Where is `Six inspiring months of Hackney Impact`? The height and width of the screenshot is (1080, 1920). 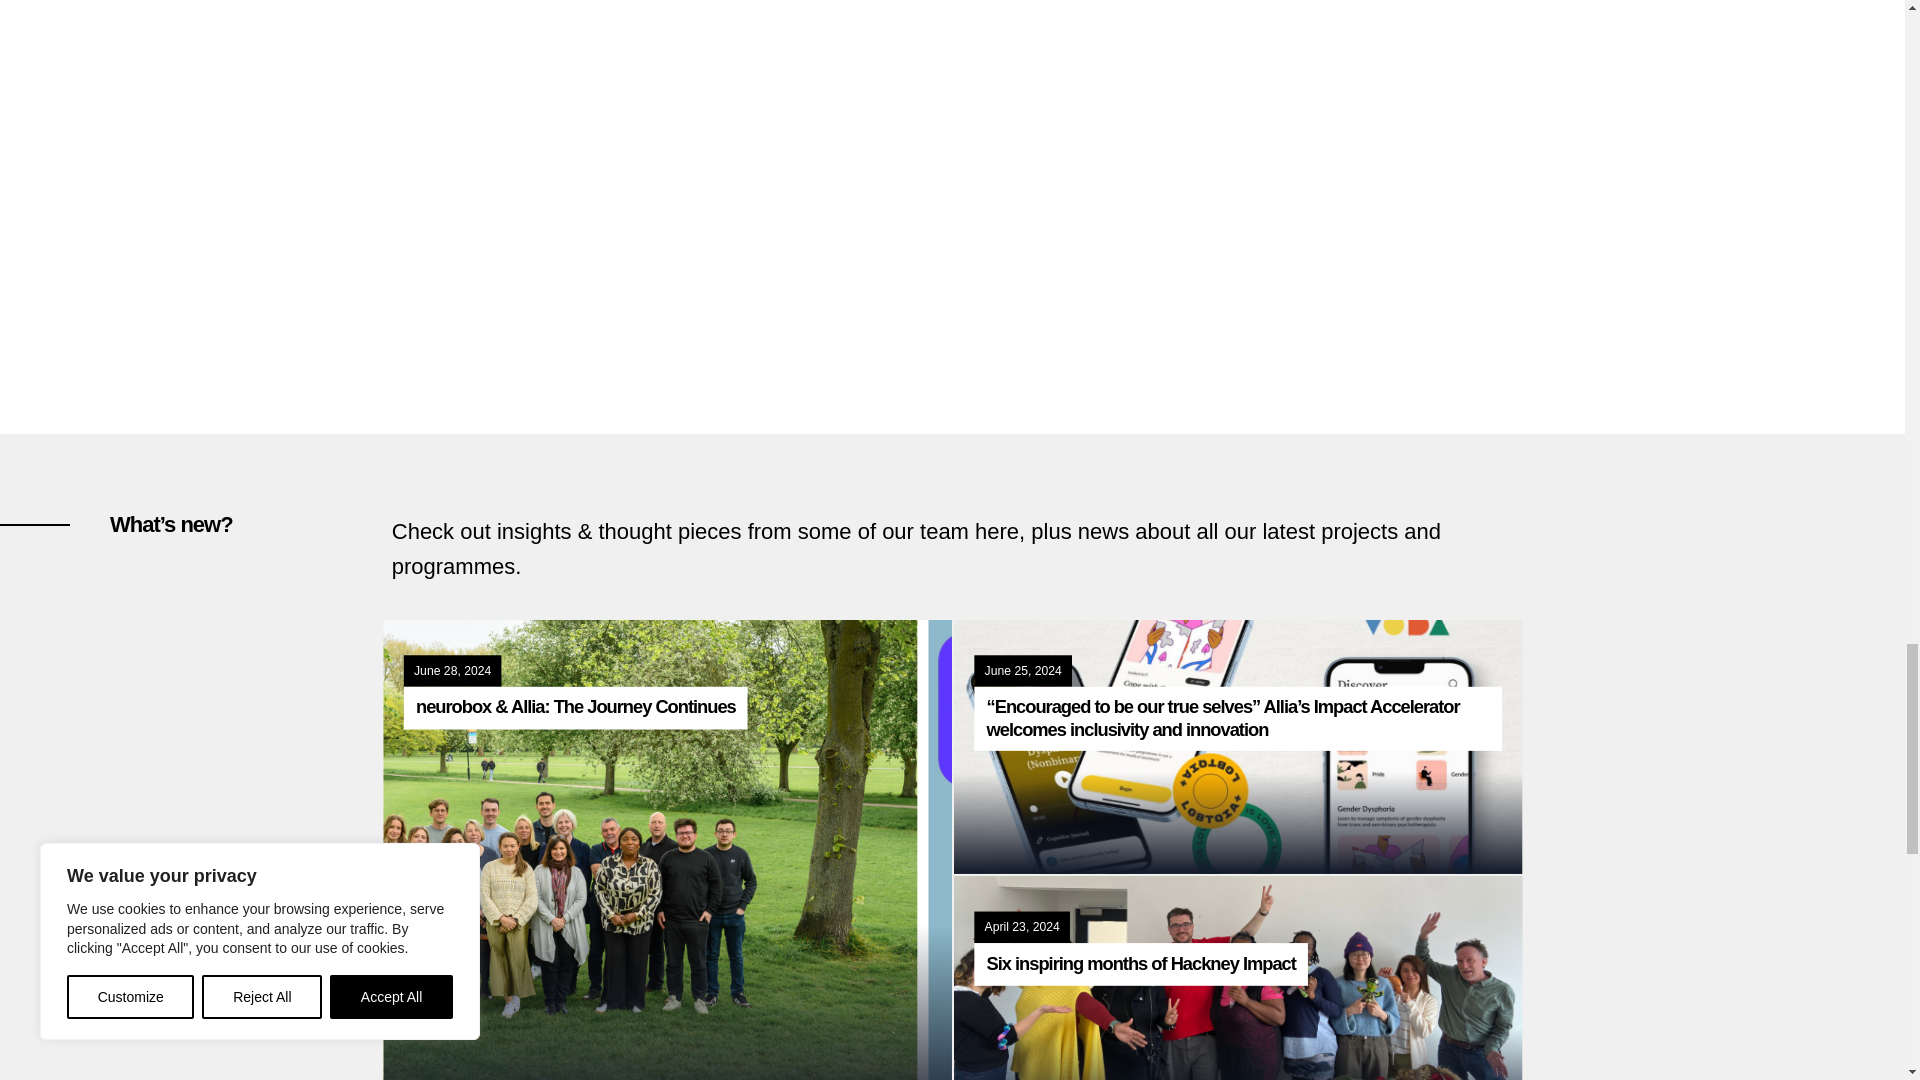
Six inspiring months of Hackney Impact is located at coordinates (1137, 963).